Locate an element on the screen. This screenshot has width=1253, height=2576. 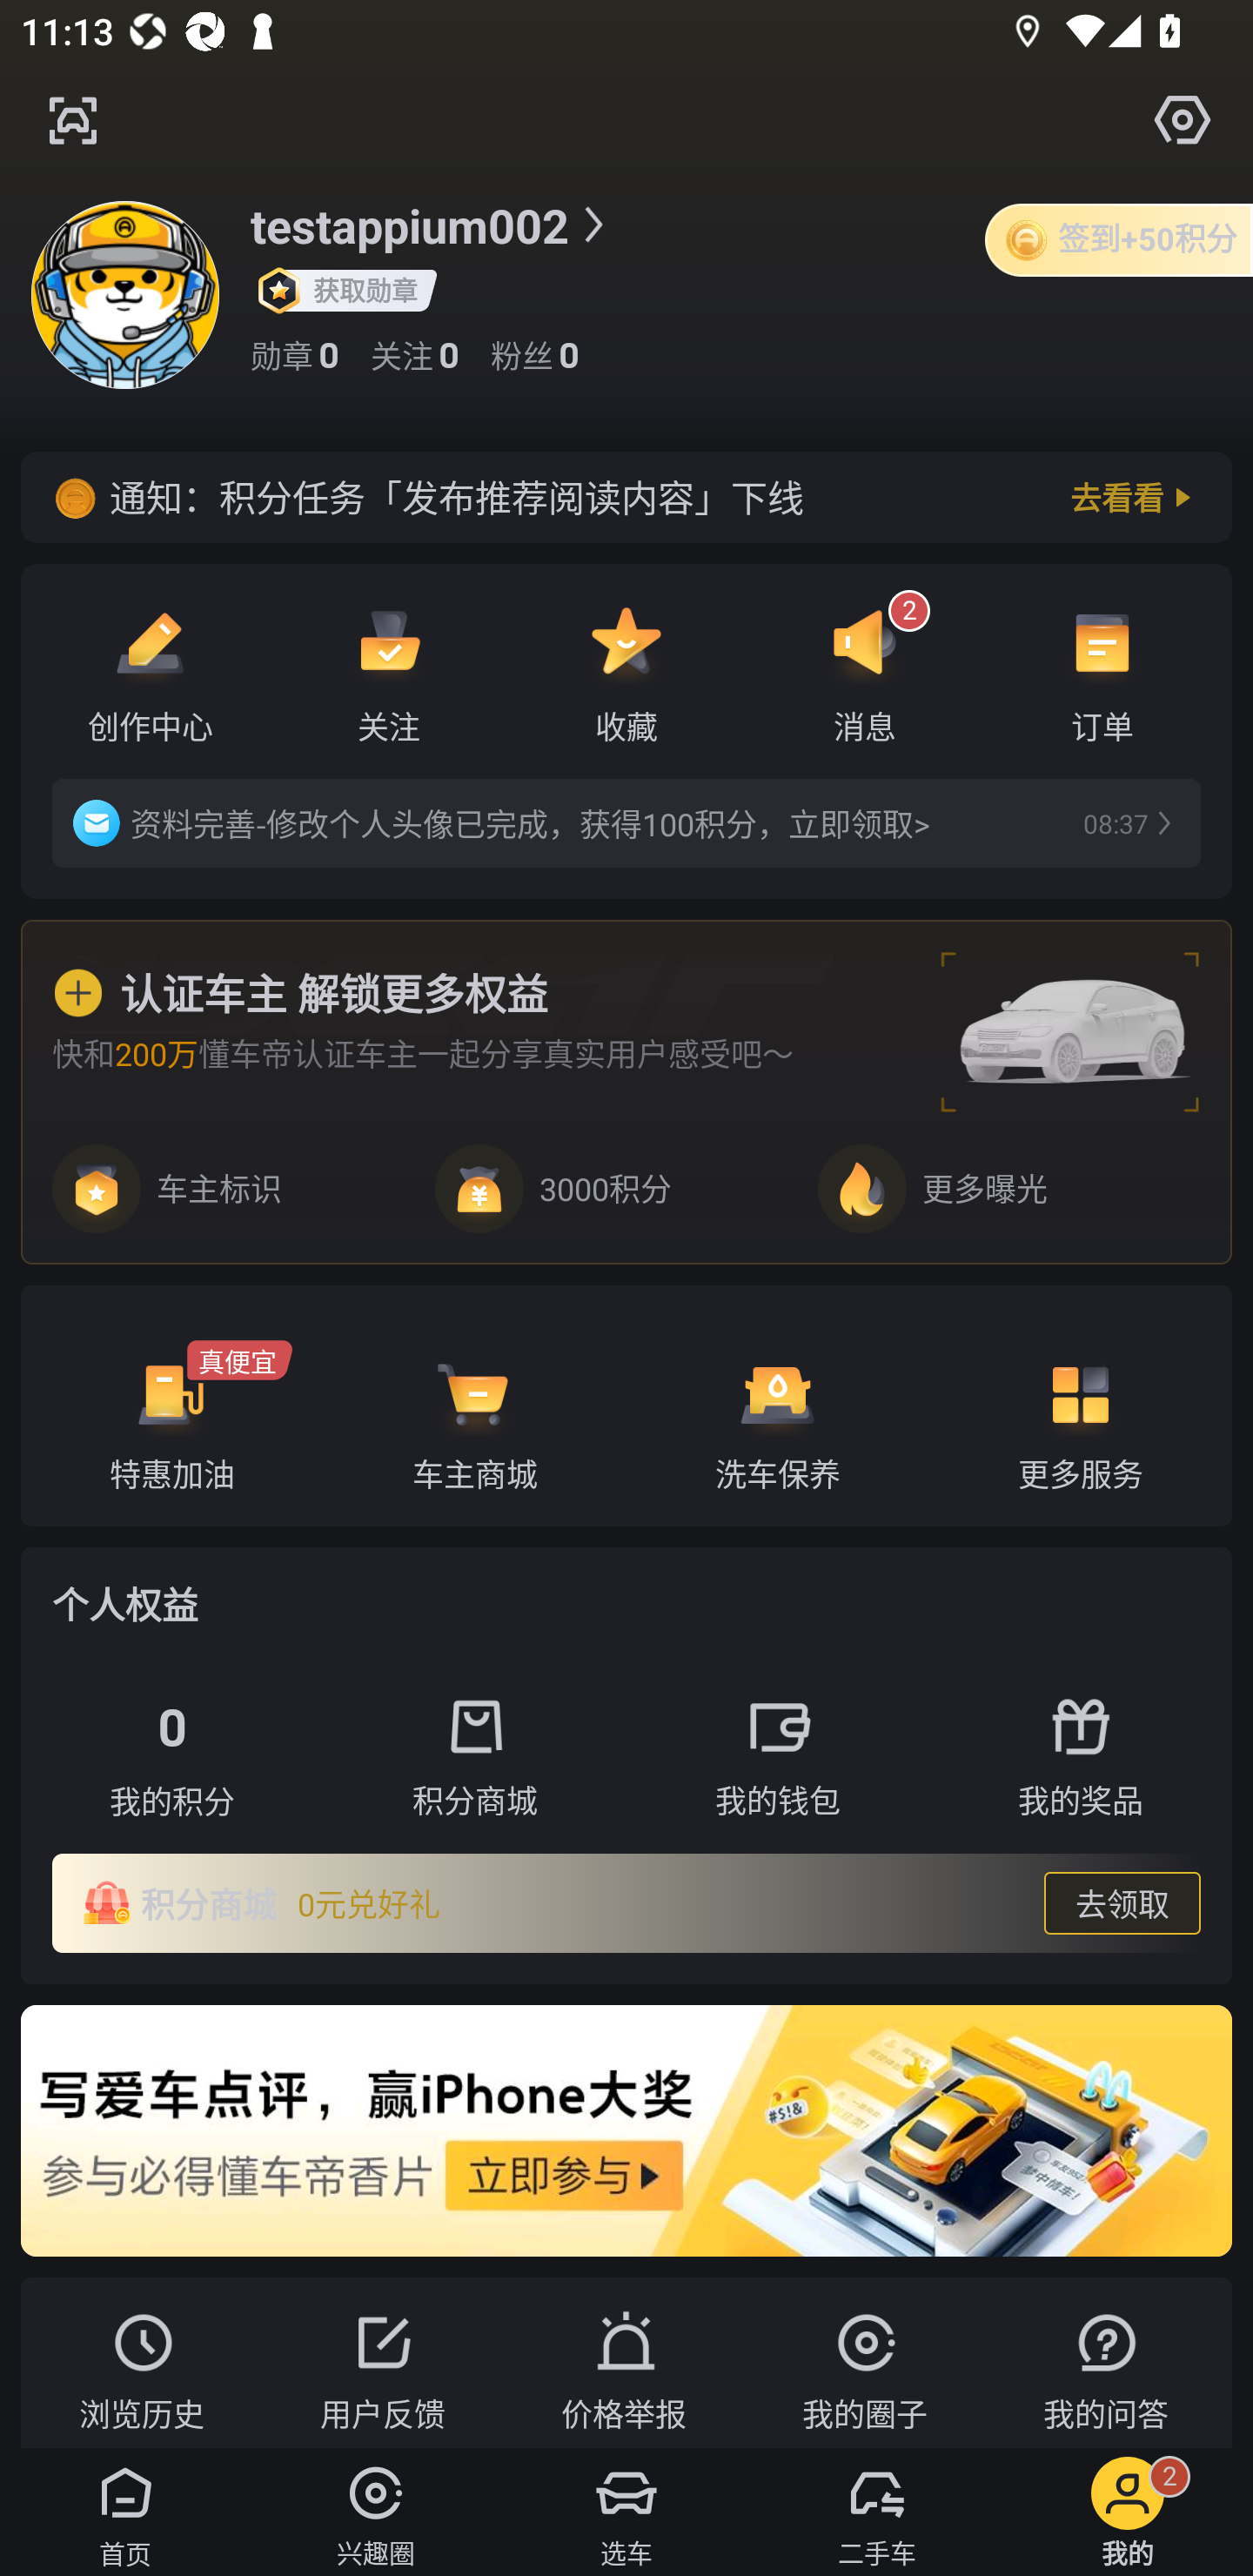
真便宜 特惠加油 is located at coordinates (172, 1405).